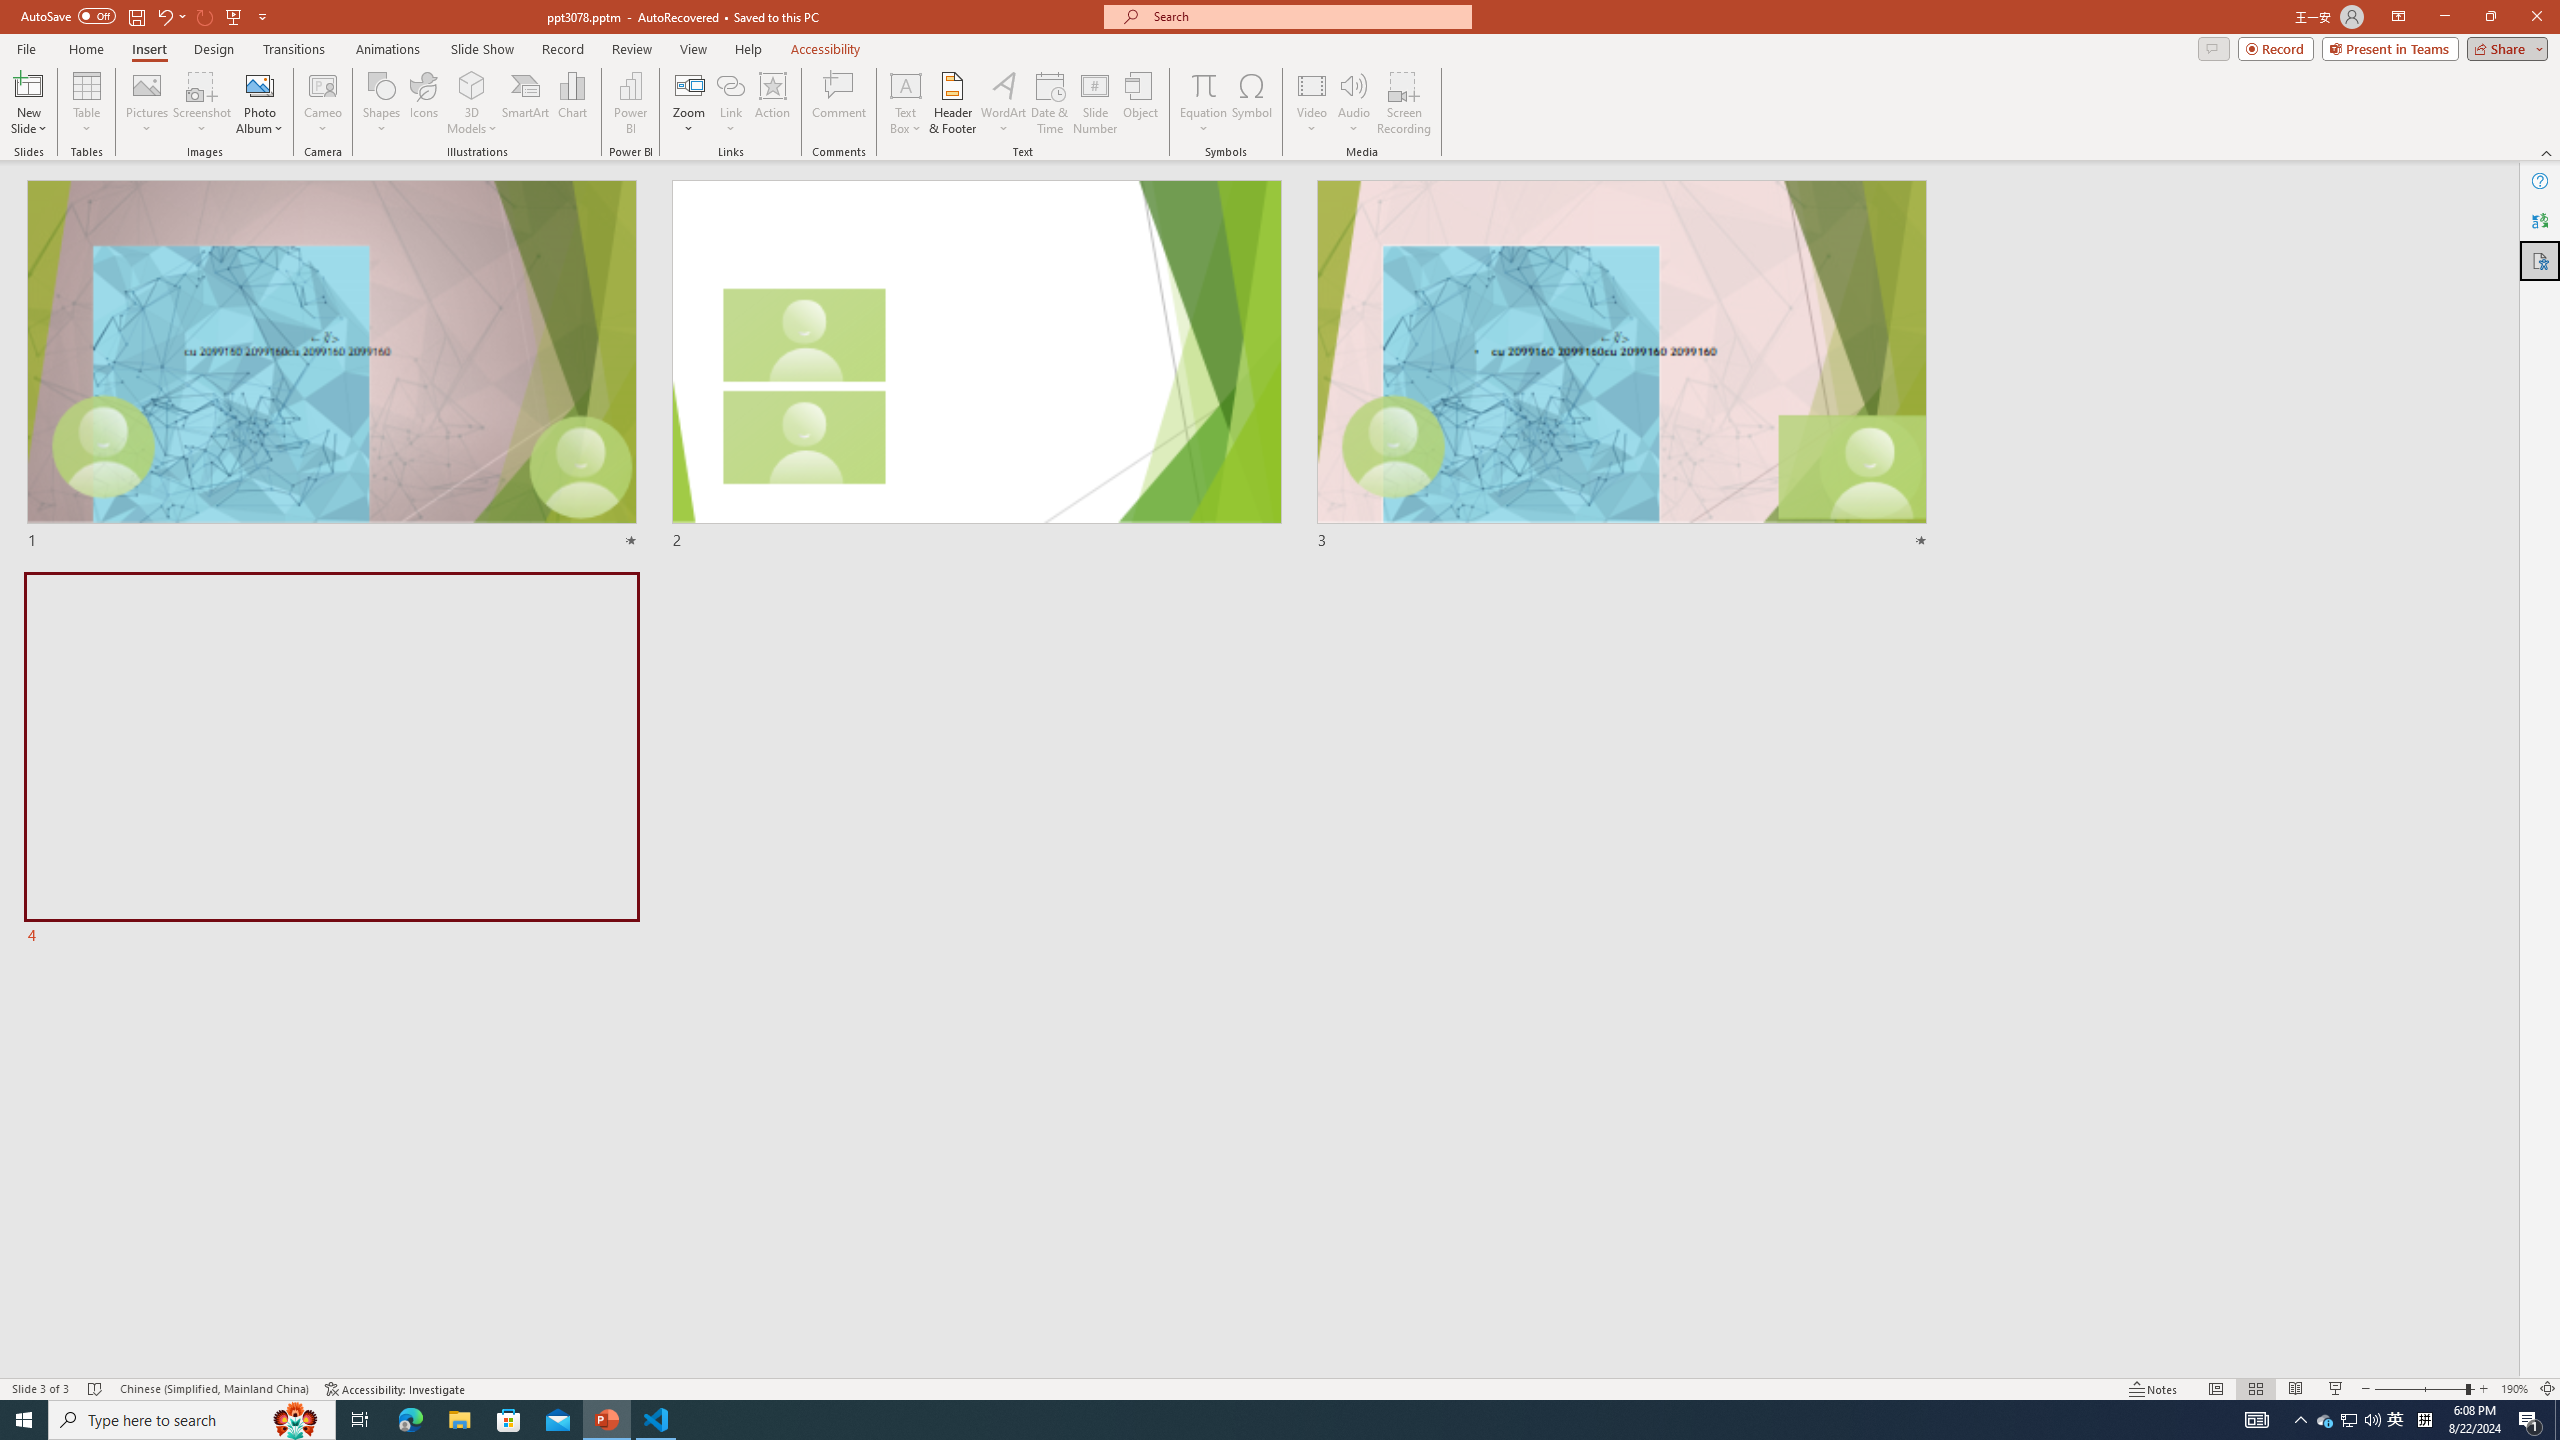  I want to click on Object..., so click(1142, 103).